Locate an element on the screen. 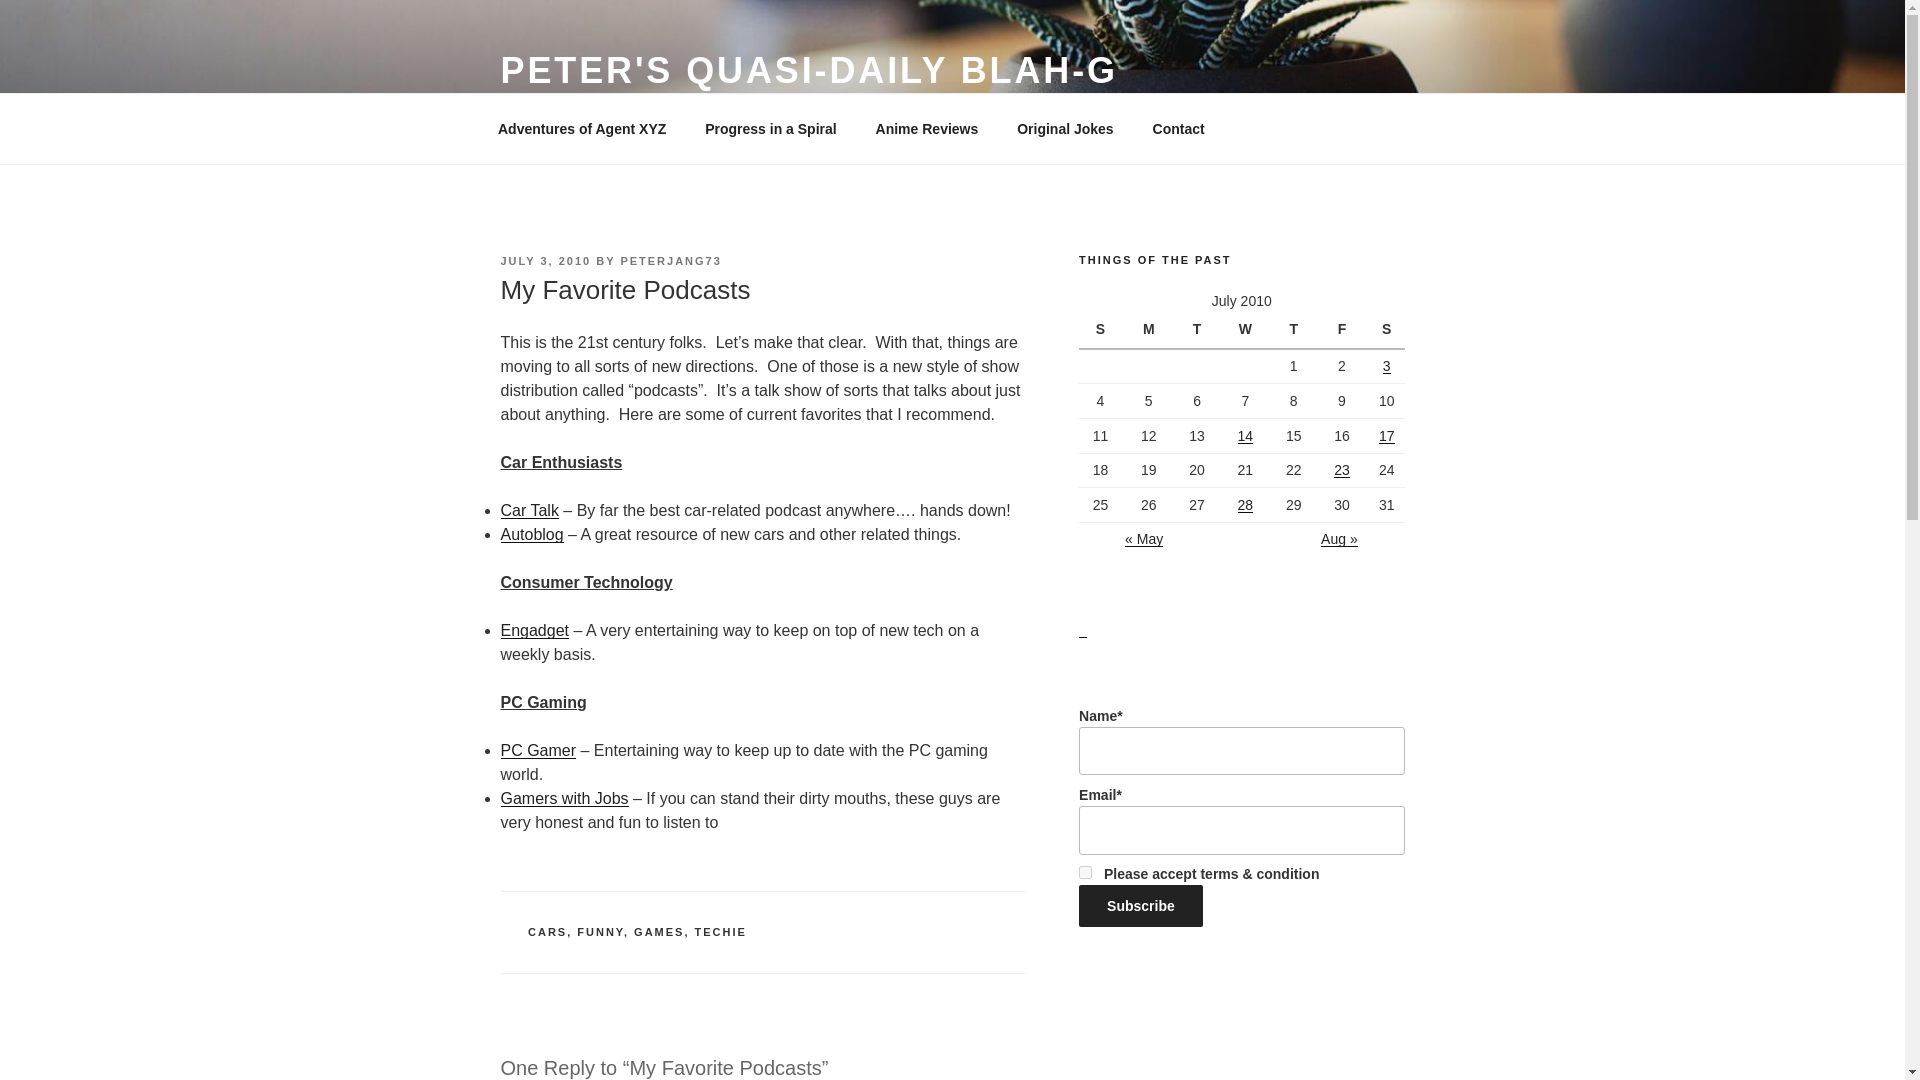 This screenshot has width=1920, height=1080. 23 is located at coordinates (1342, 470).